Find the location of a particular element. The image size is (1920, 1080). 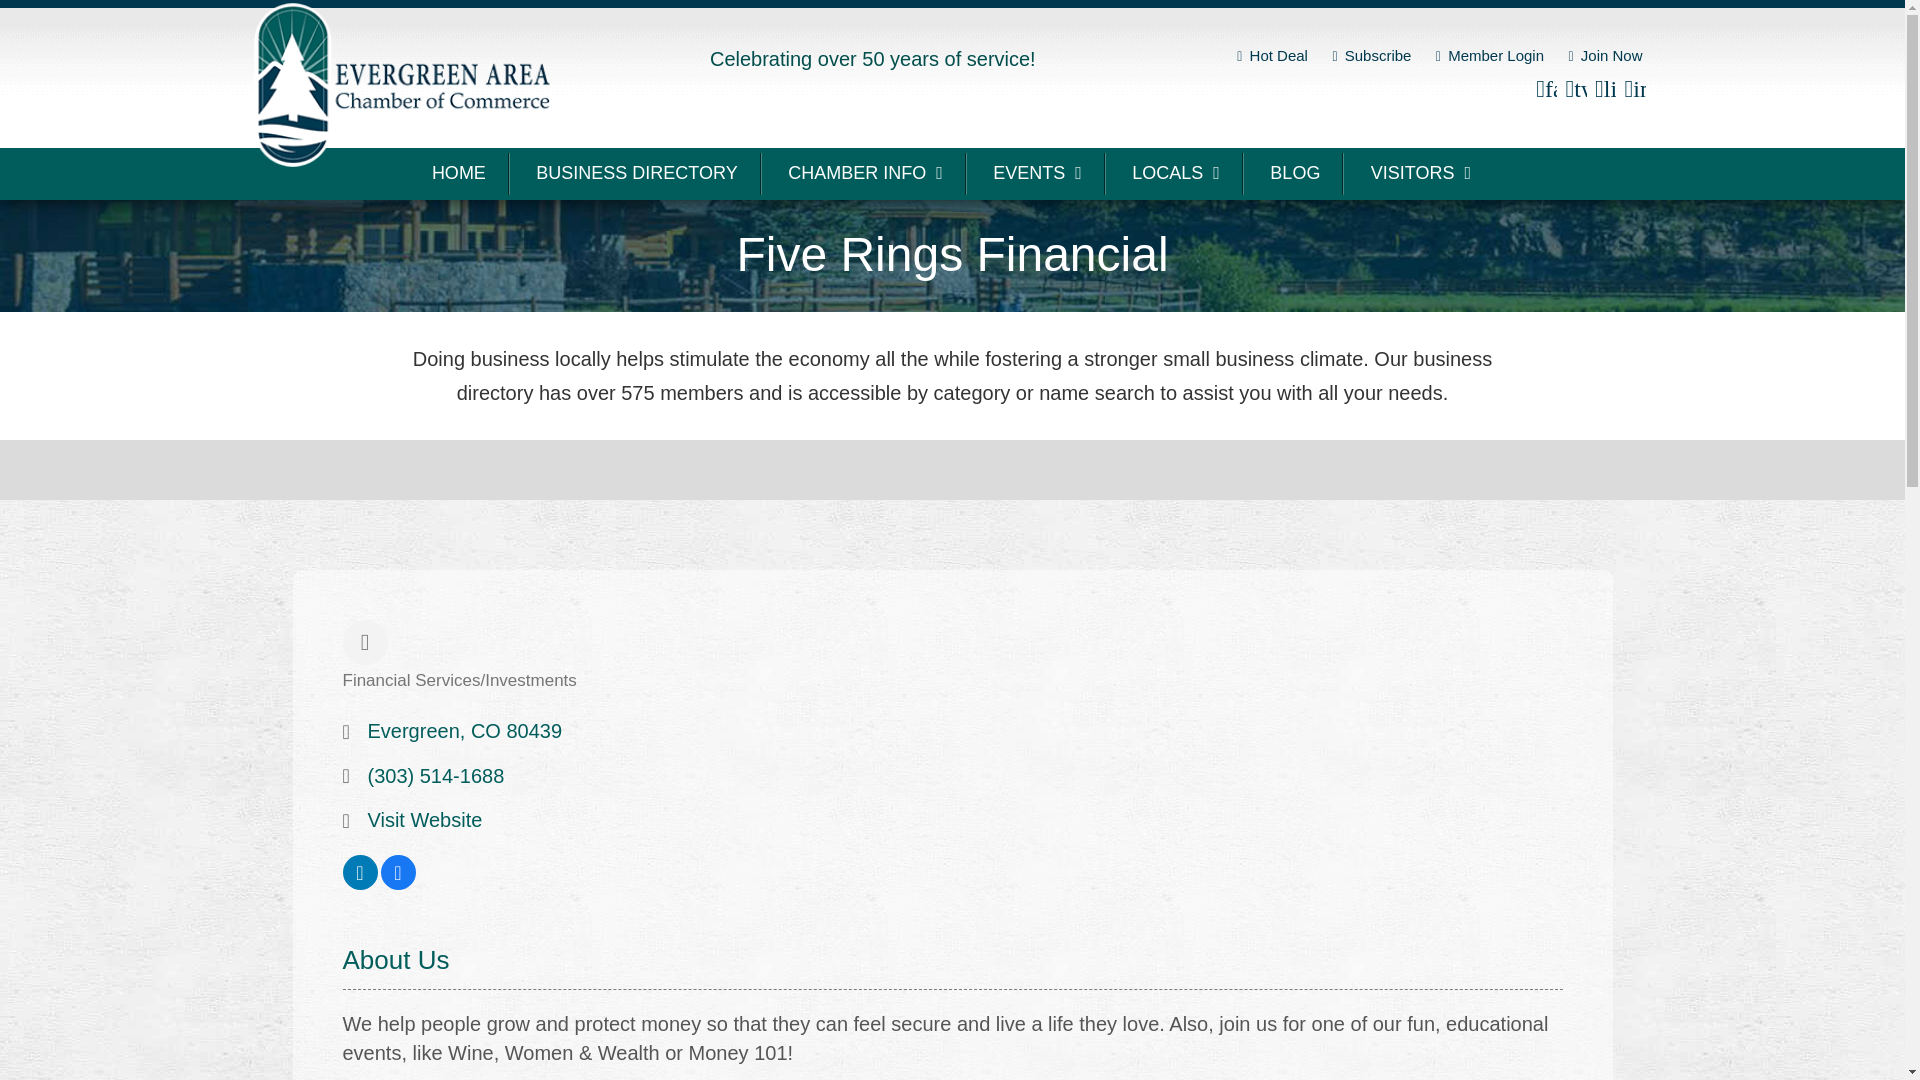

EVENTS is located at coordinates (1038, 174).